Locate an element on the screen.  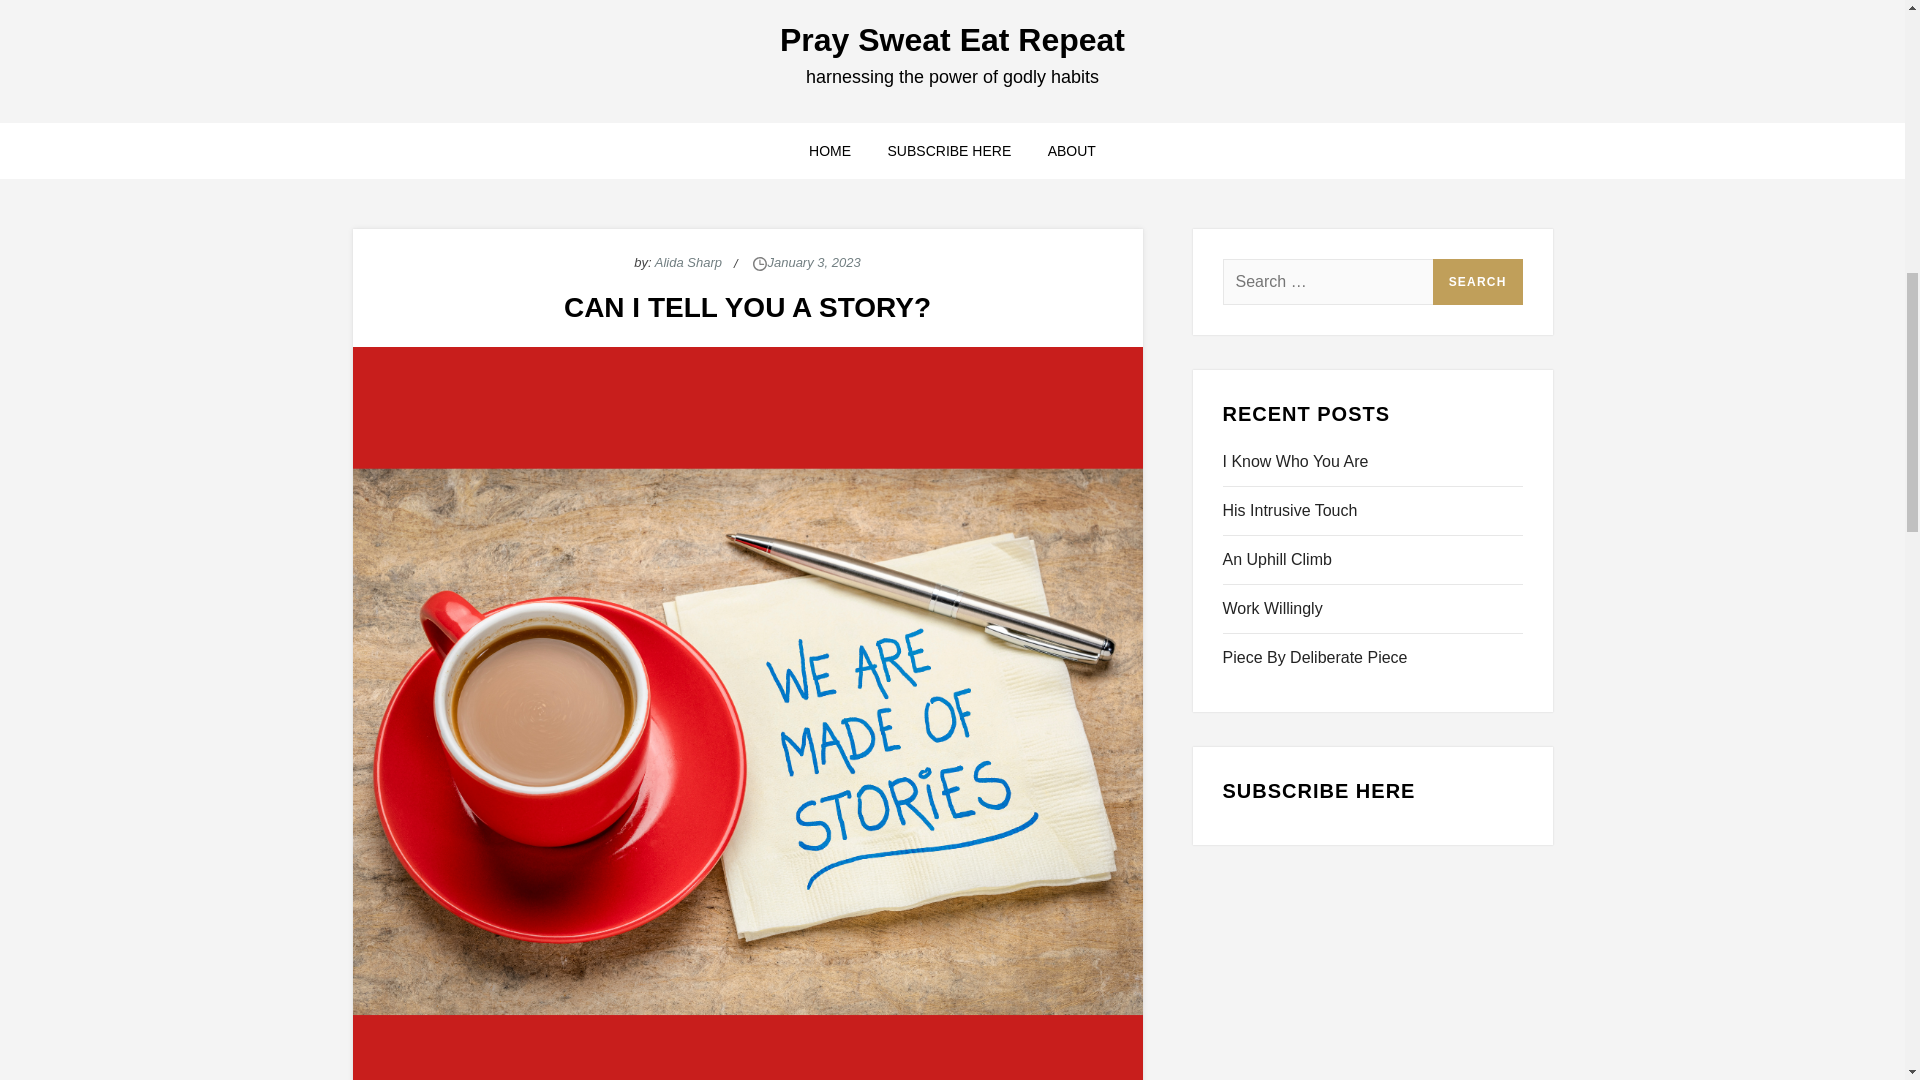
His Intrusive Touch is located at coordinates (1289, 510).